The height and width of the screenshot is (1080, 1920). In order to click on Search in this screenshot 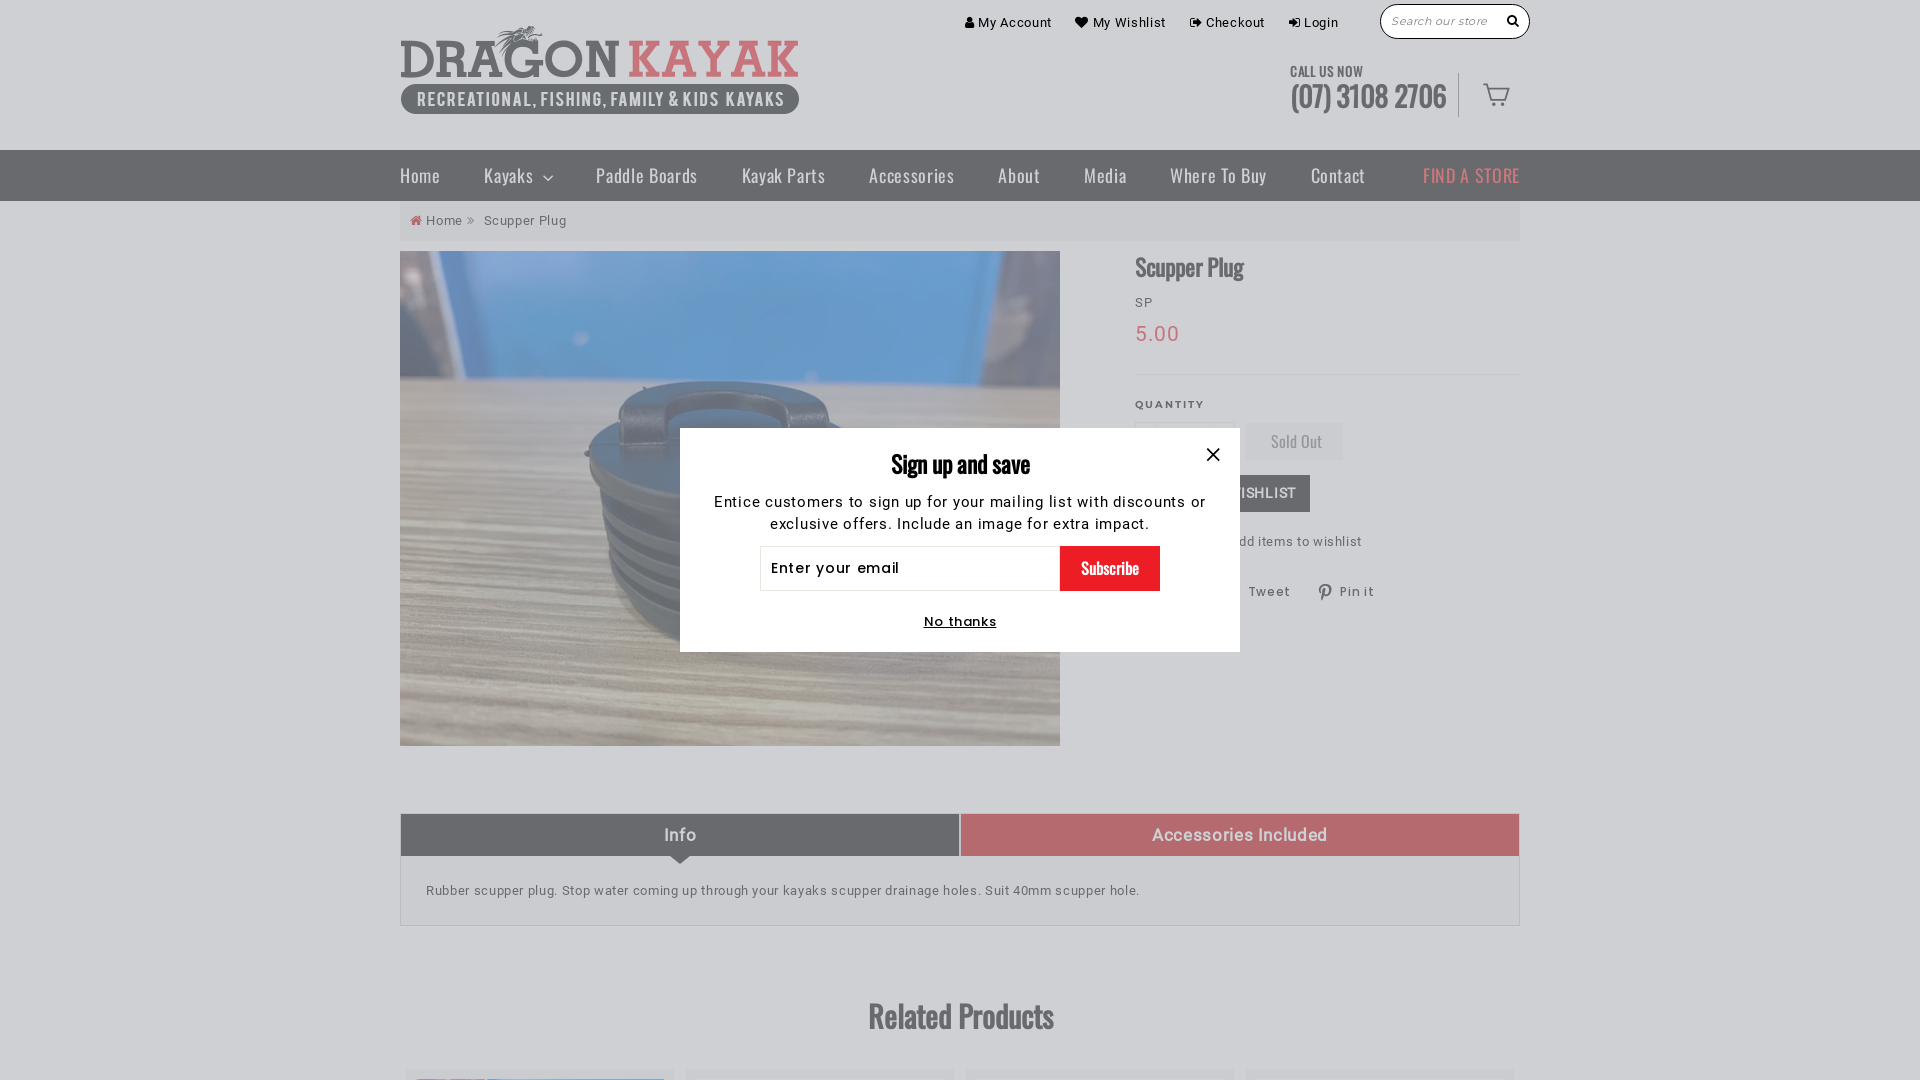, I will do `click(1514, 21)`.